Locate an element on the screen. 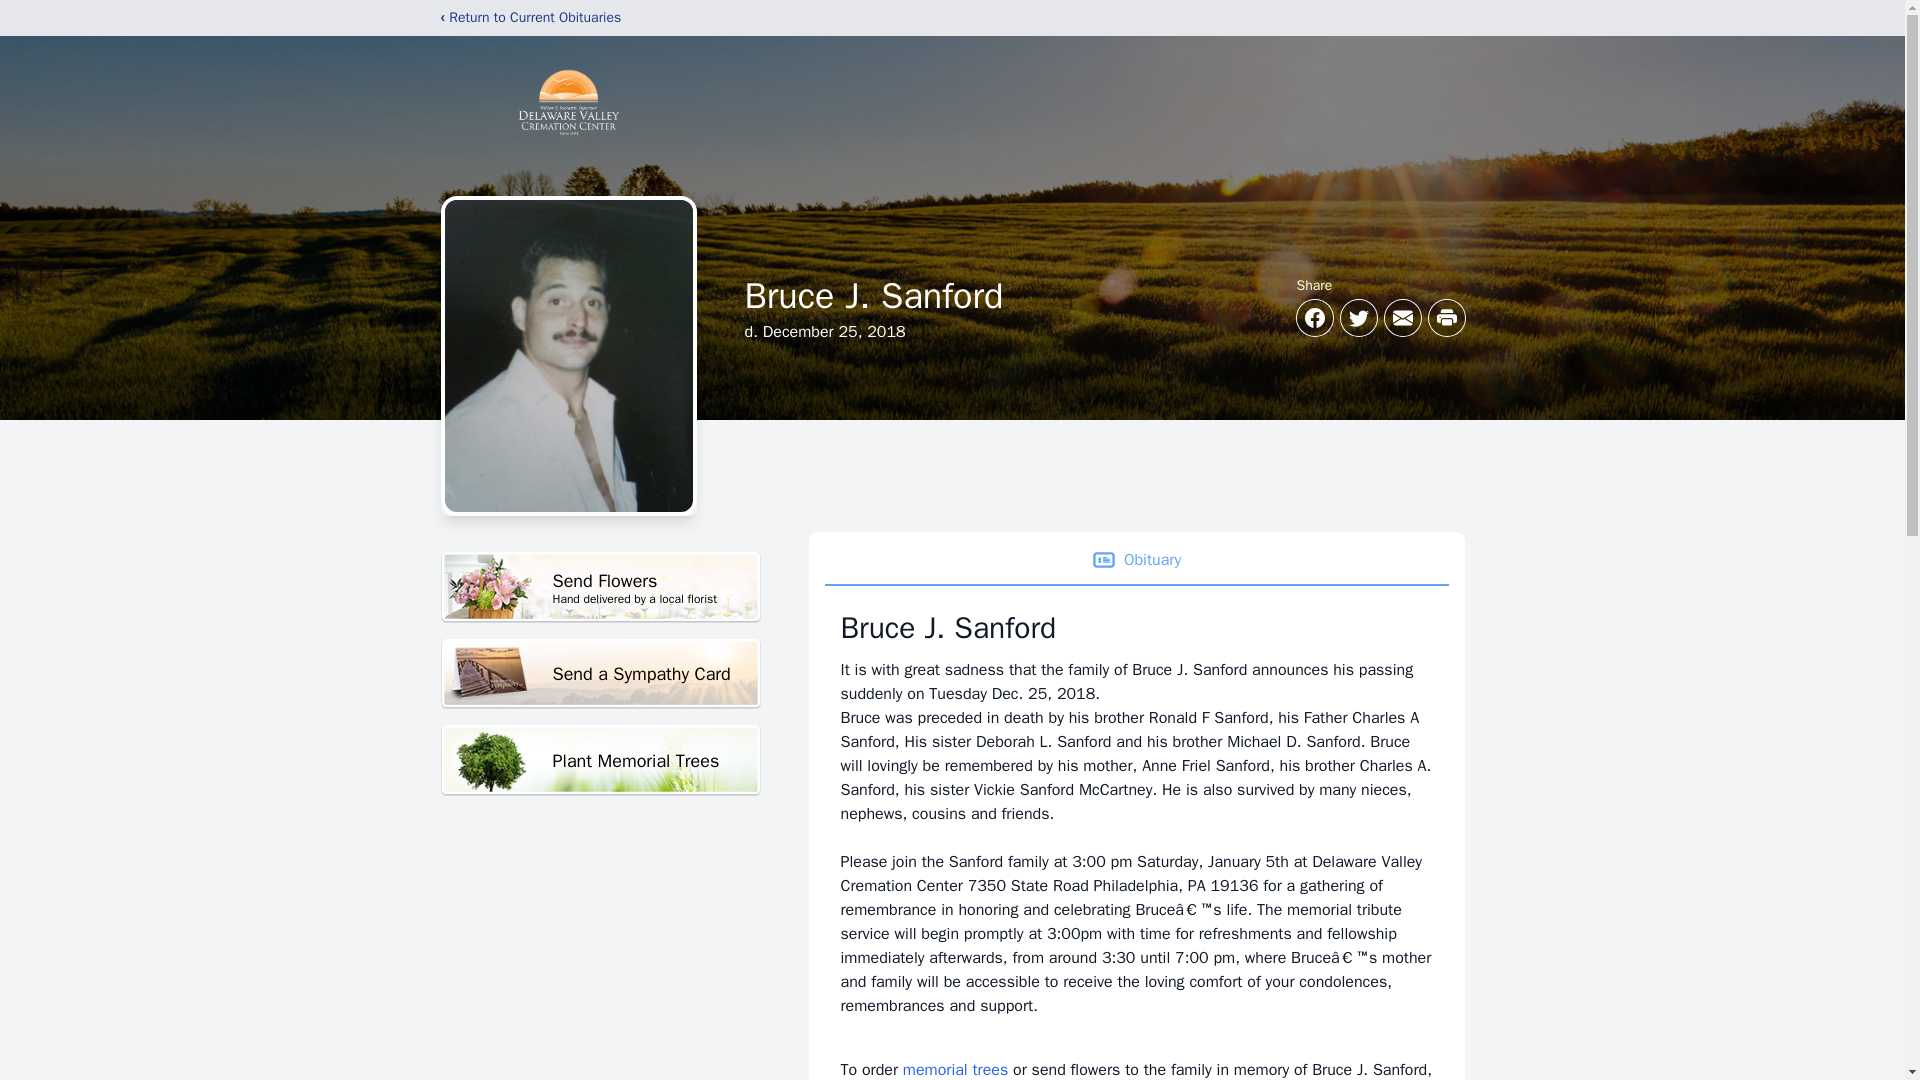  memorial trees is located at coordinates (955, 1070).